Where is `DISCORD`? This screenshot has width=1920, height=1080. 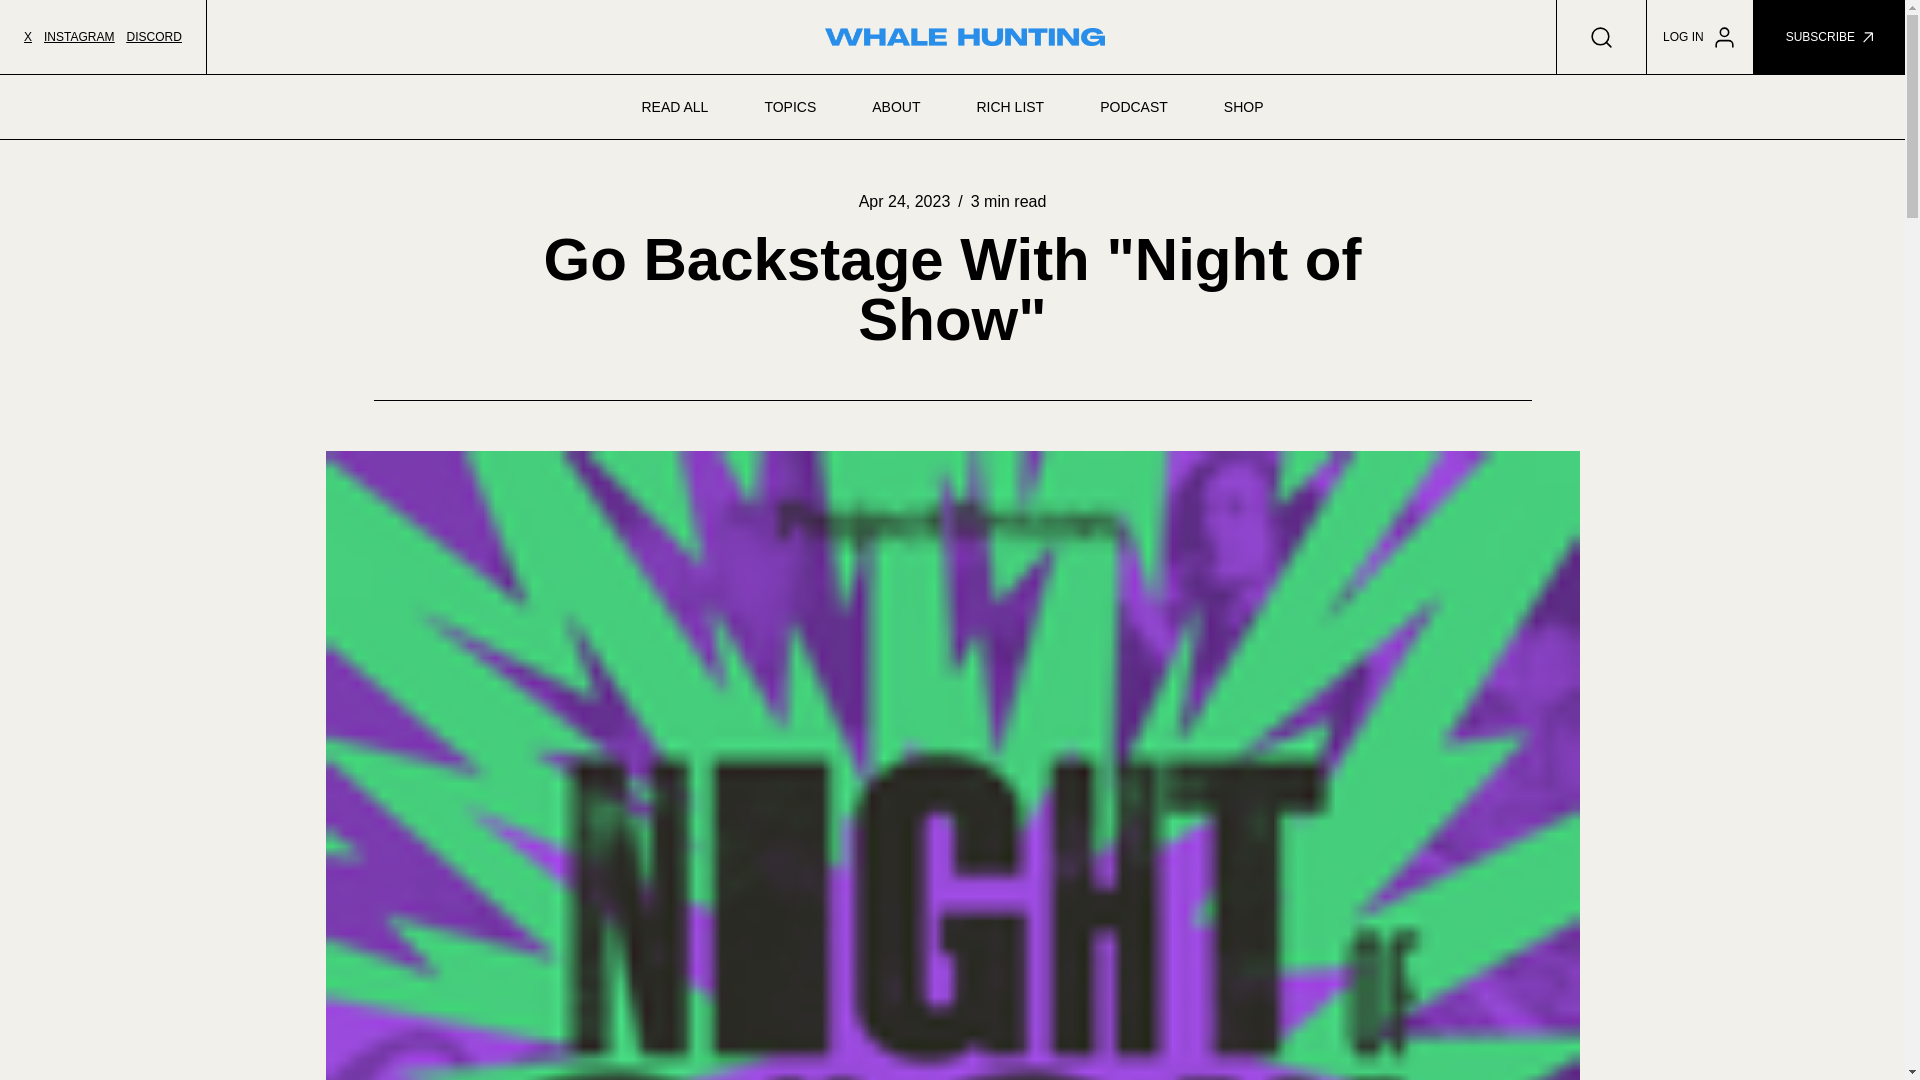 DISCORD is located at coordinates (153, 37).